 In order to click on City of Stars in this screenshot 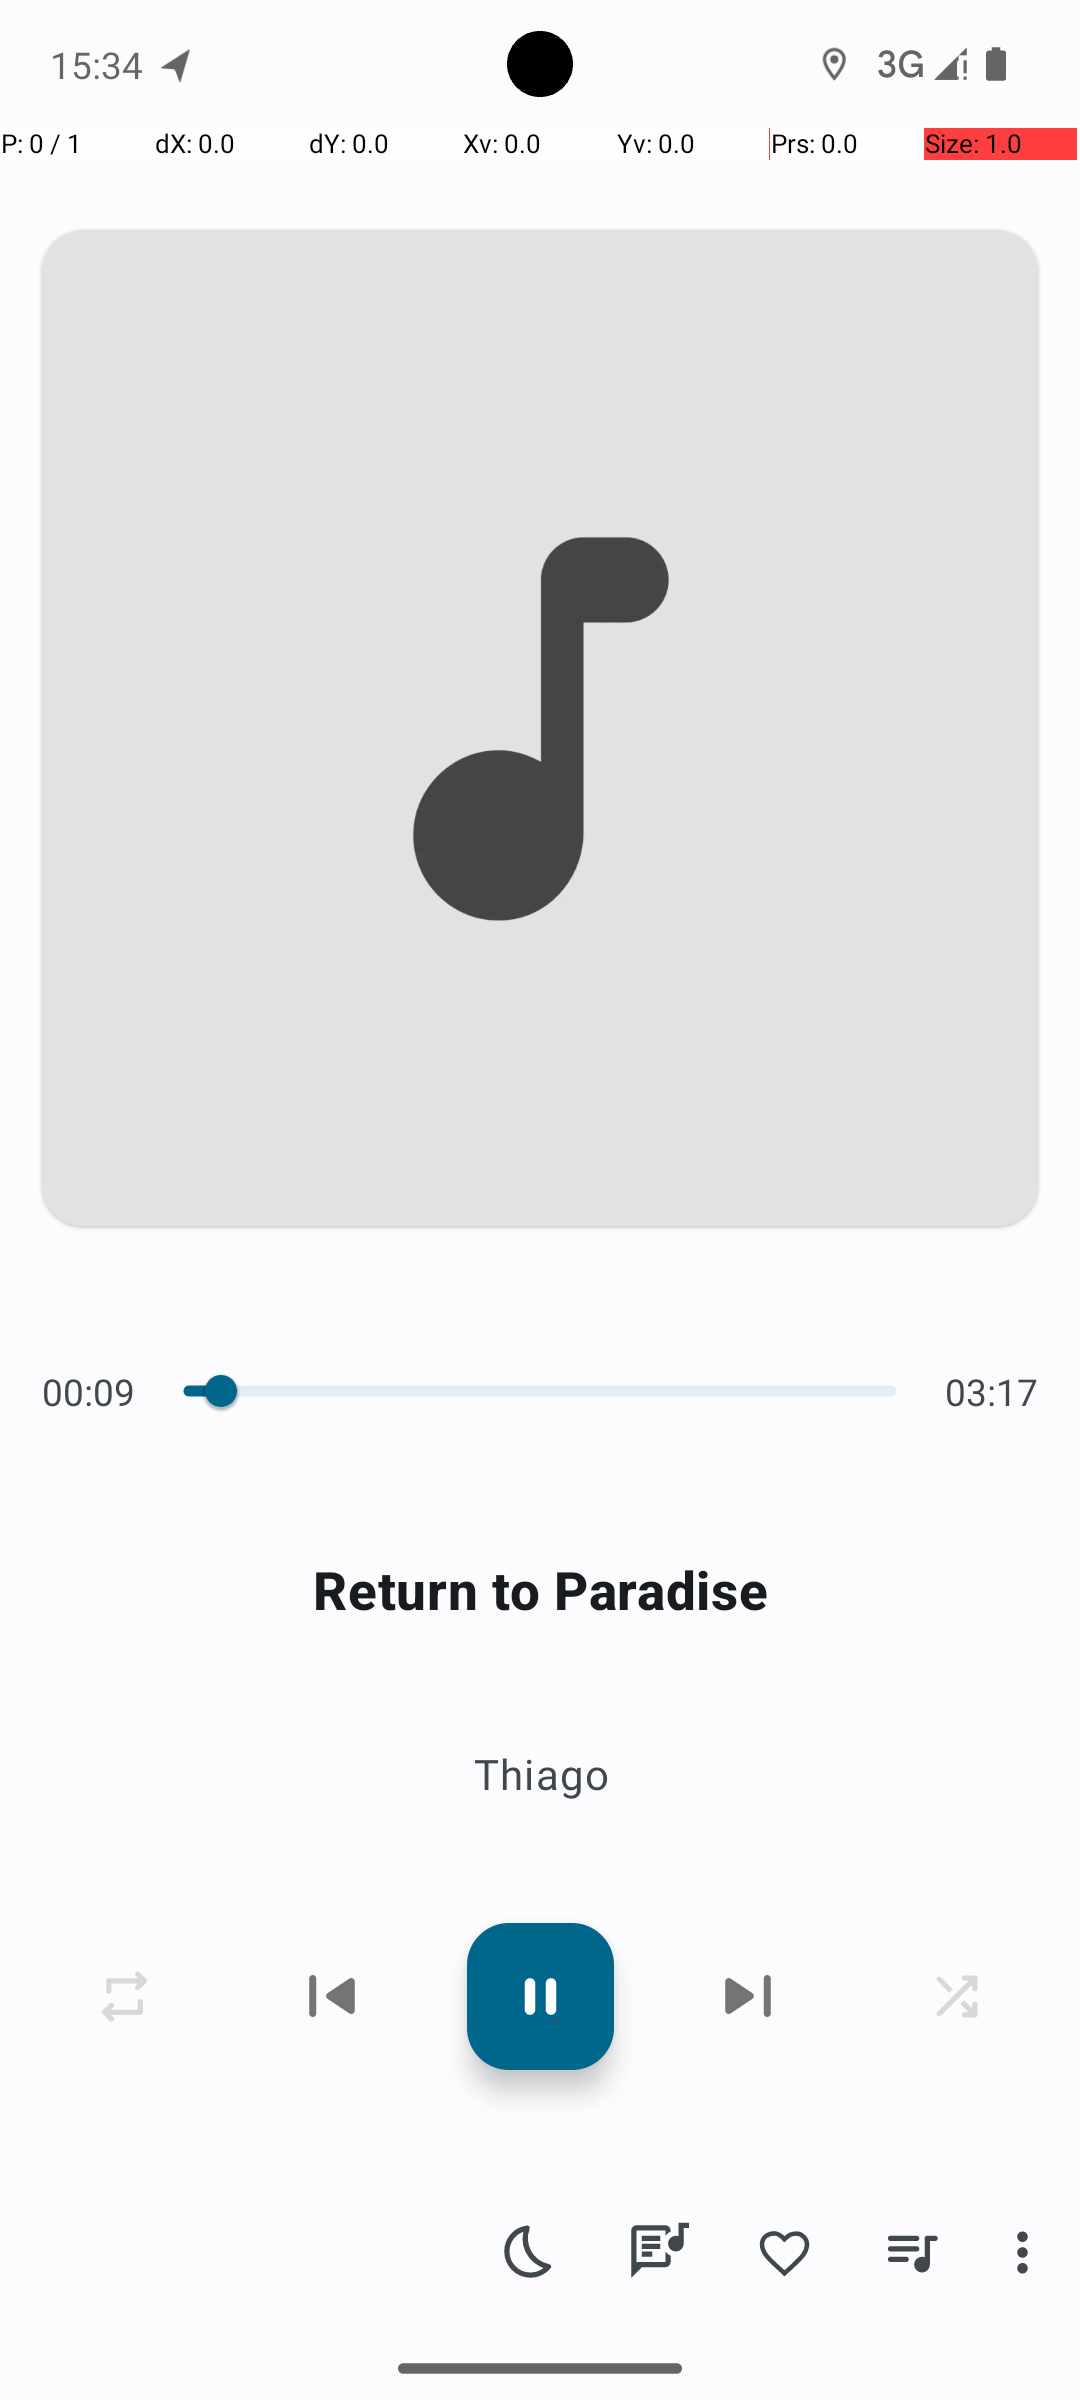, I will do `click(557, 354)`.